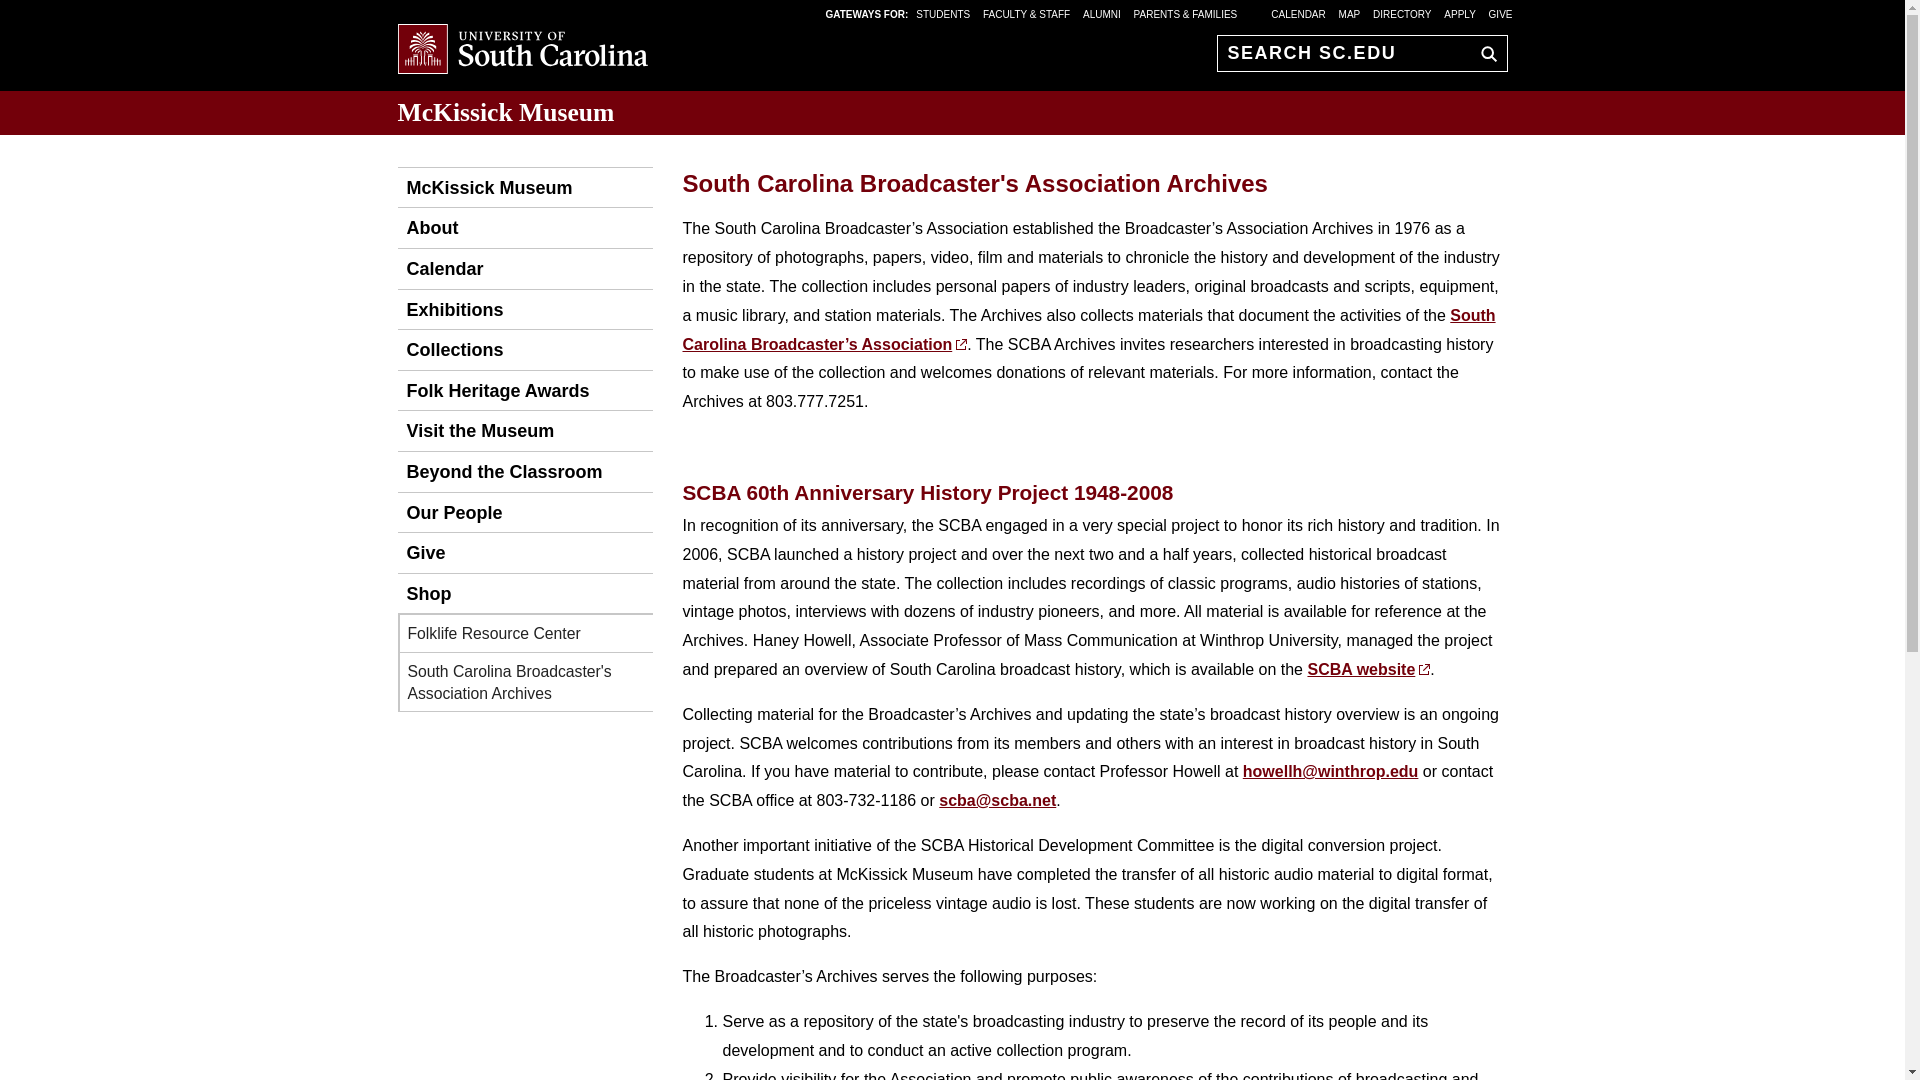 This screenshot has height=1080, width=1920. I want to click on sc.edu Search, so click(1484, 53).